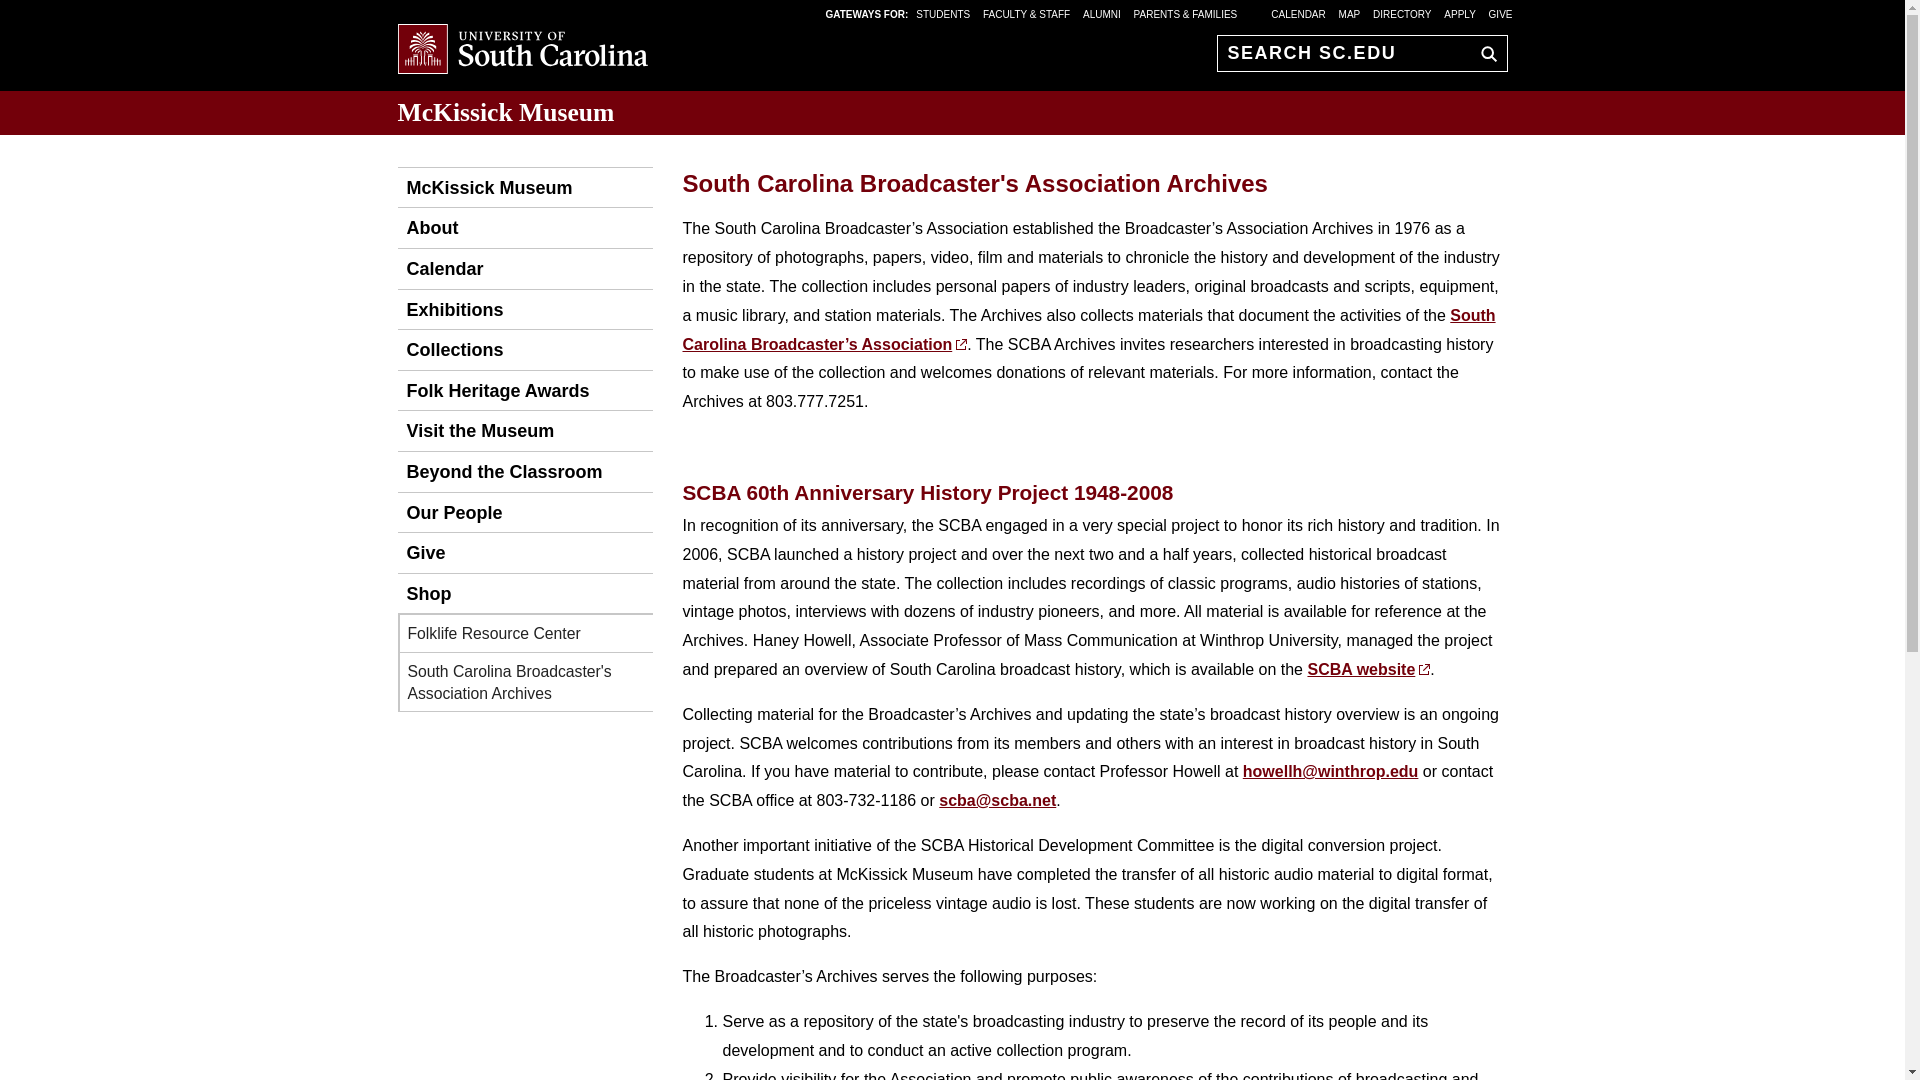 This screenshot has height=1080, width=1920. I want to click on sc.edu Search, so click(1484, 53).